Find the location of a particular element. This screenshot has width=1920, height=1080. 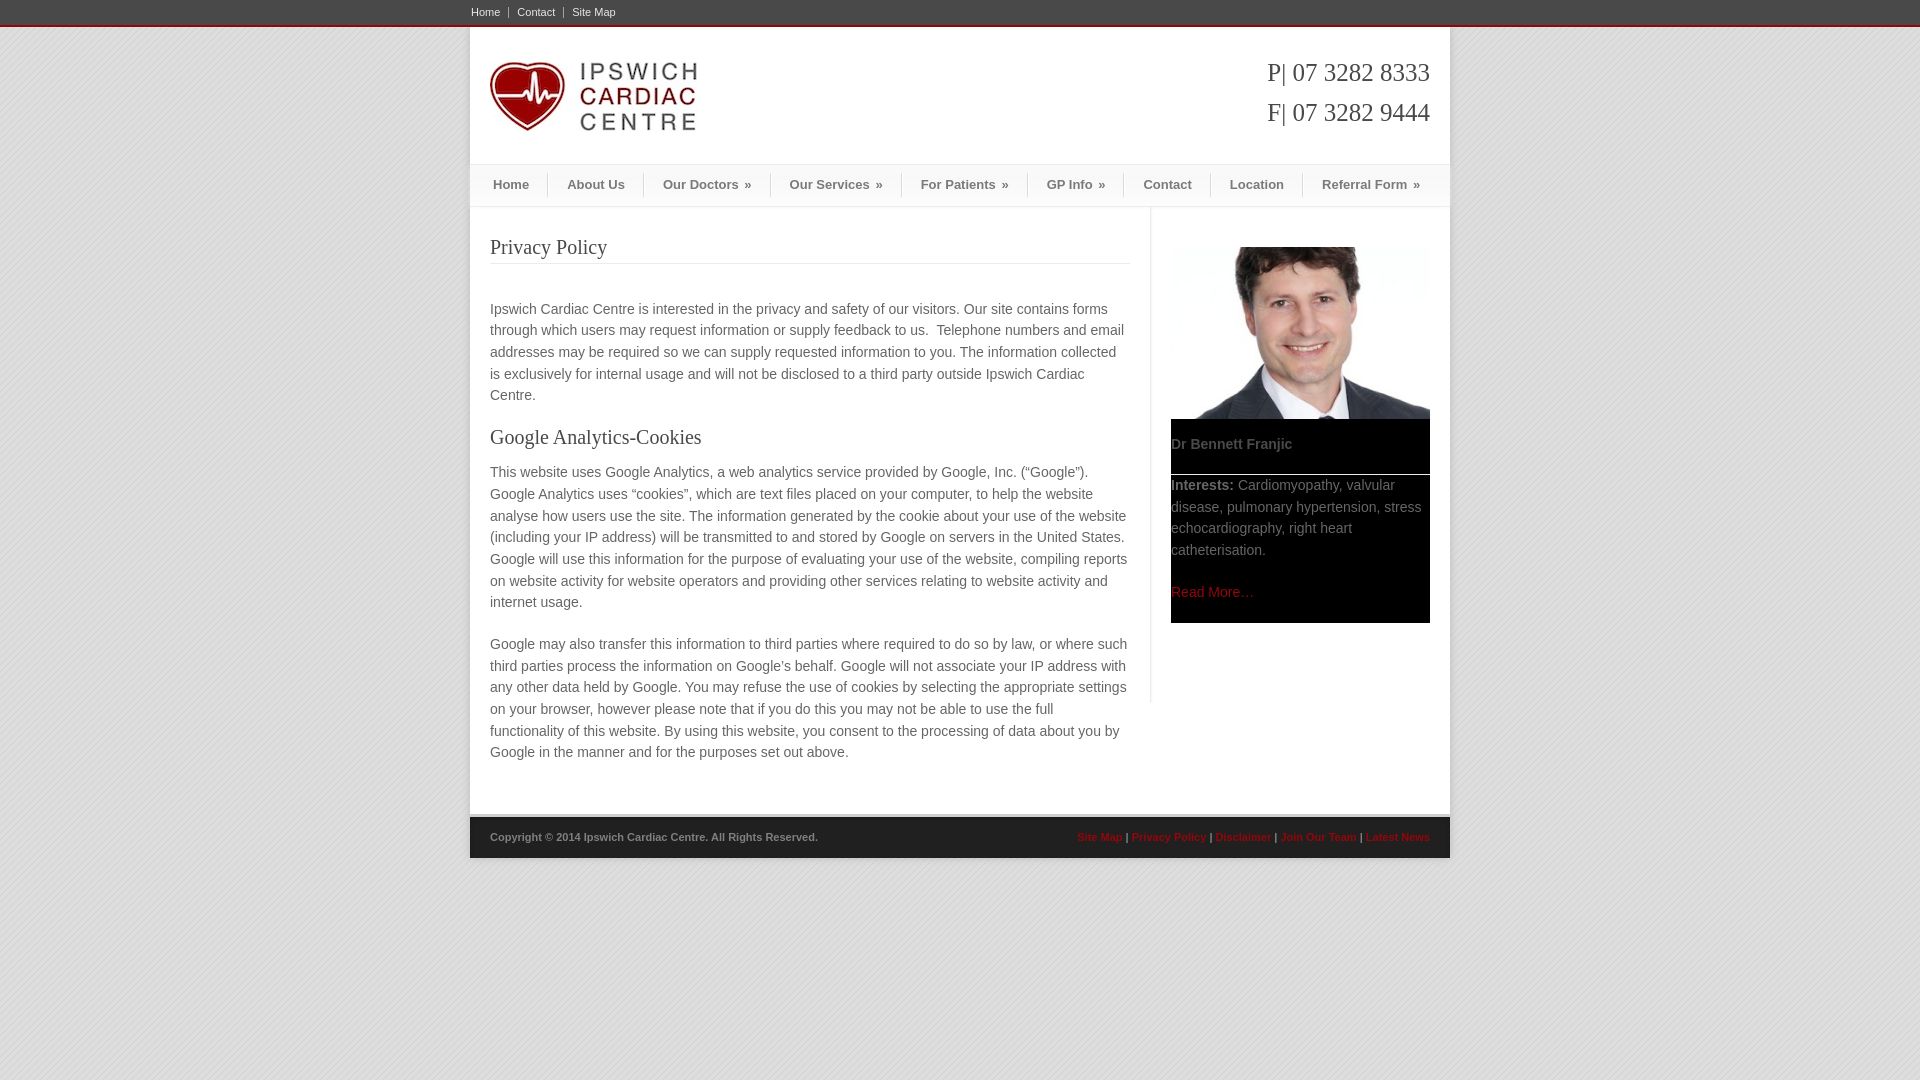

Latest News is located at coordinates (1398, 837).